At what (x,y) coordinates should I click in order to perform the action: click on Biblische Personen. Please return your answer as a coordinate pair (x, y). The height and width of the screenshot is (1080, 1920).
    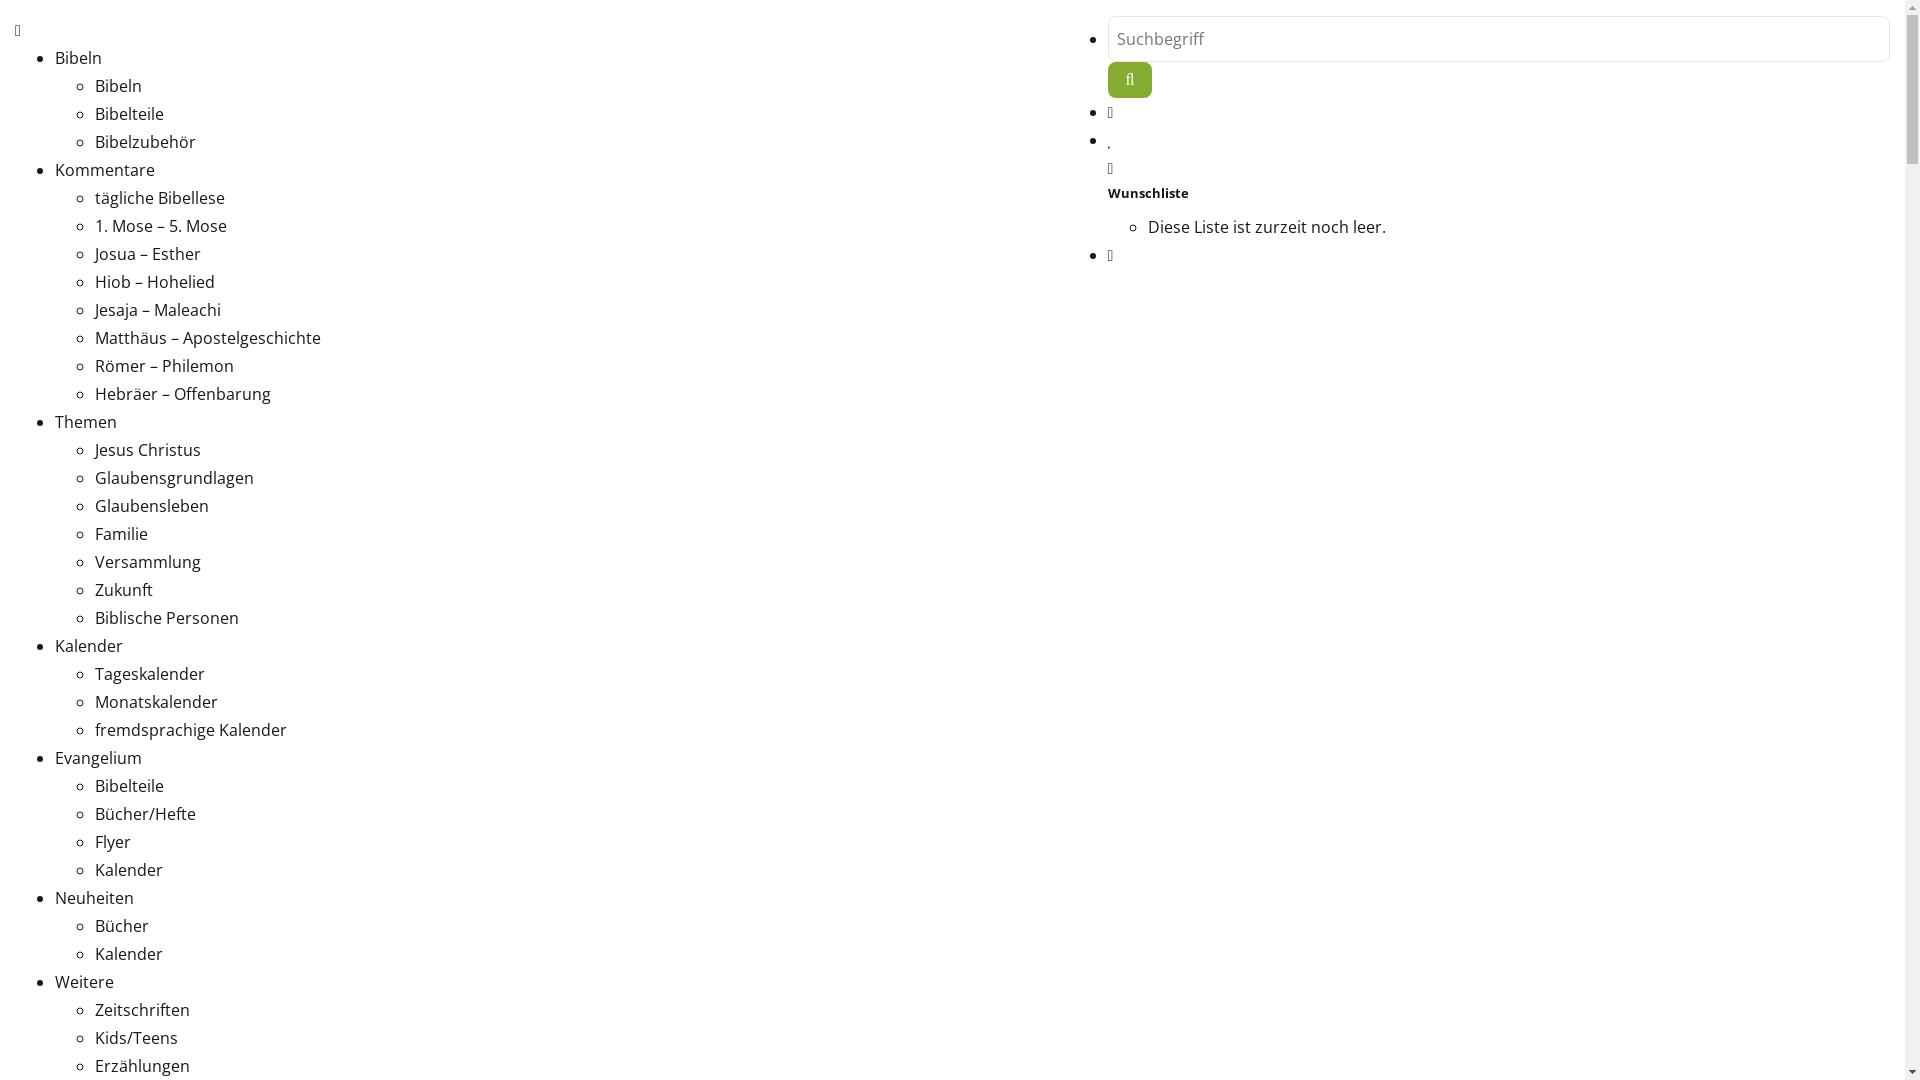
    Looking at the image, I should click on (167, 618).